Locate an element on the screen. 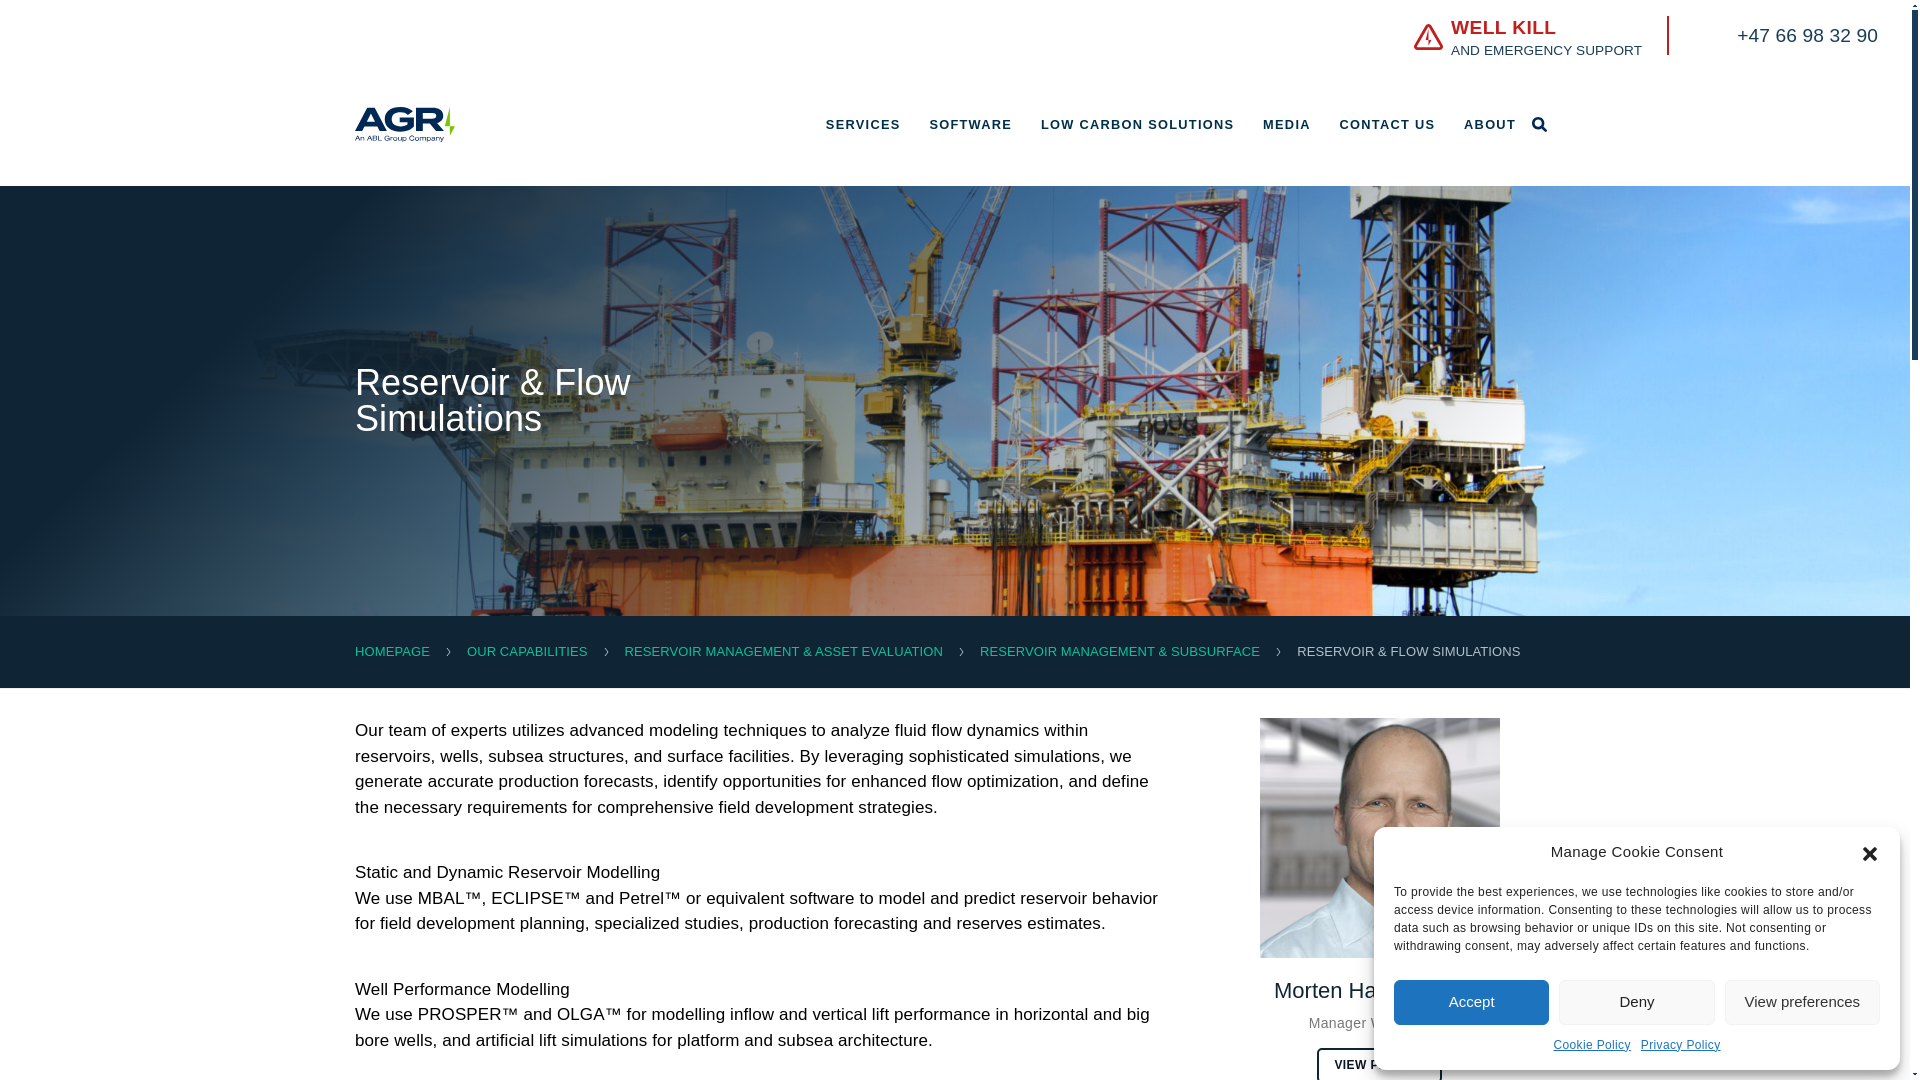 Image resolution: width=1920 pixels, height=1080 pixels. View preferences is located at coordinates (1802, 1002).